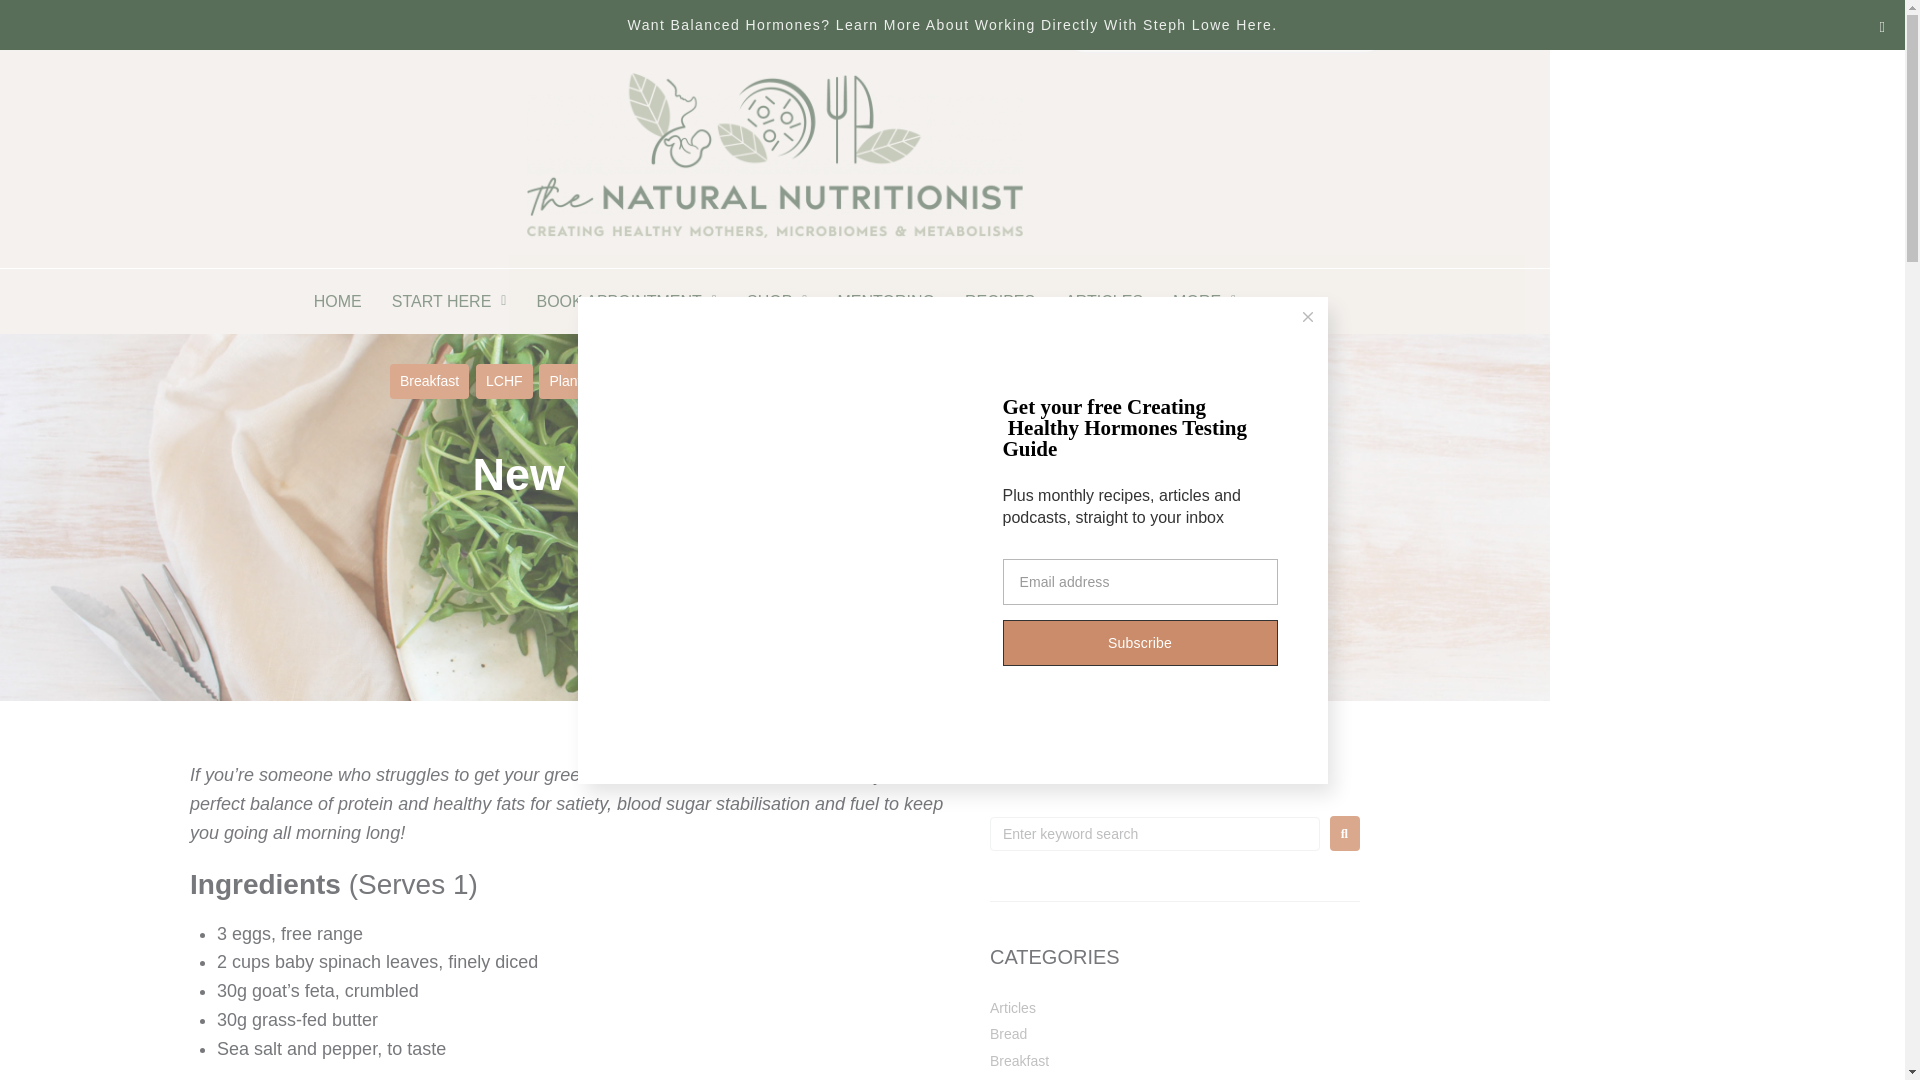  Describe the element at coordinates (744, 380) in the screenshot. I see `TWR` at that location.